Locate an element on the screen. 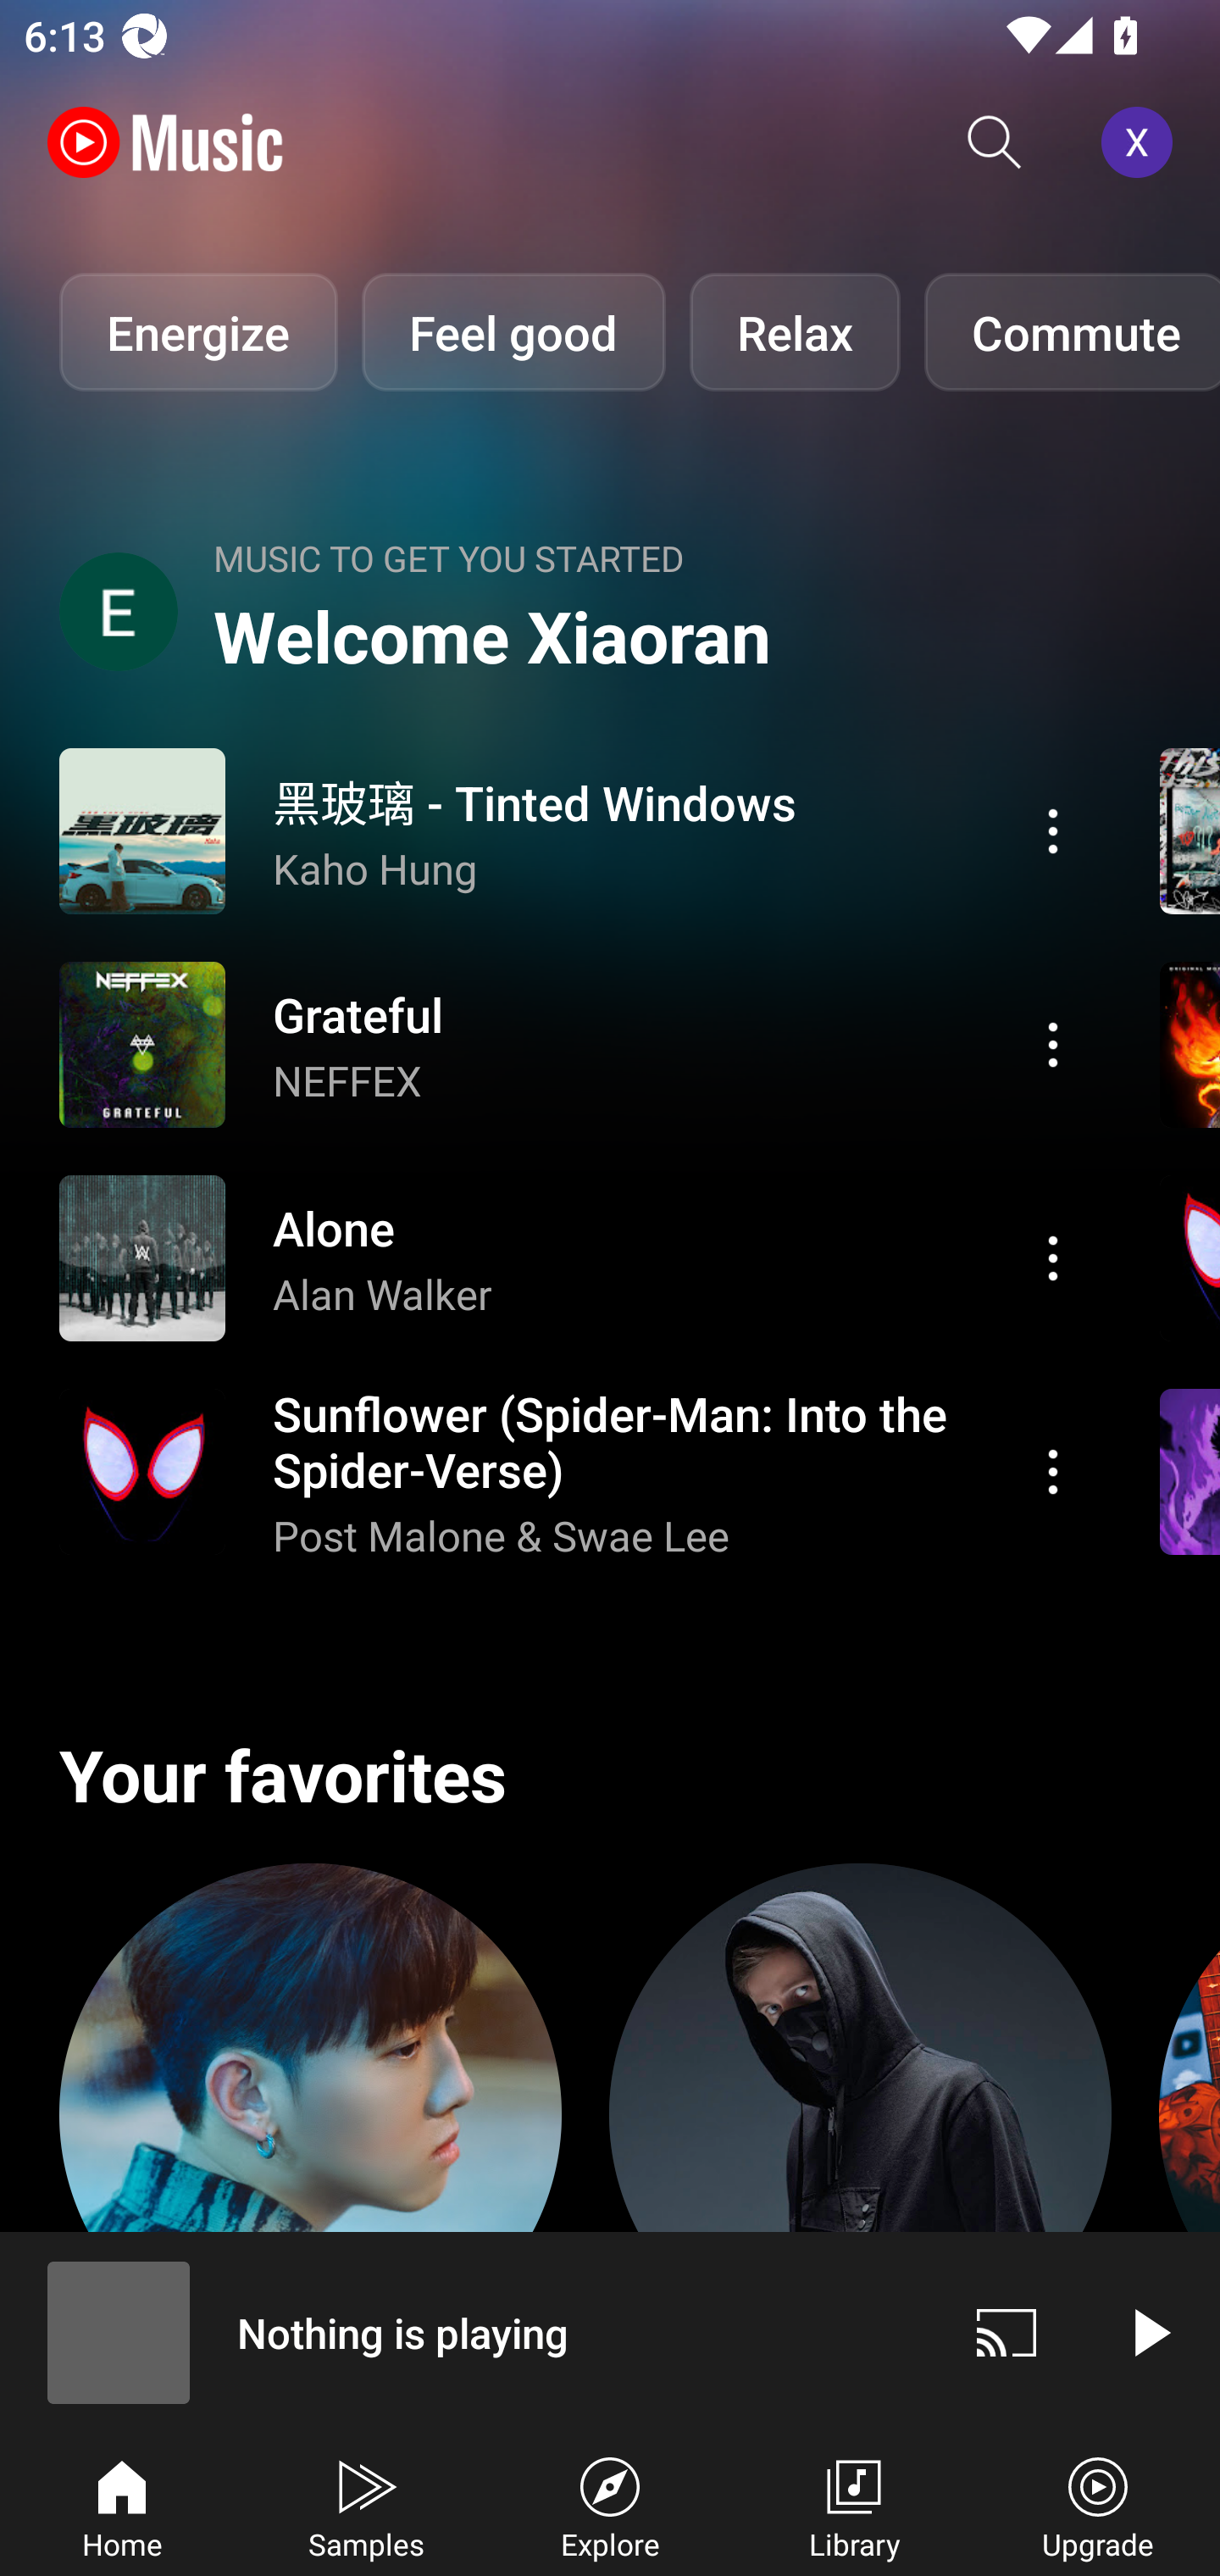 The height and width of the screenshot is (2576, 1220). Action menu is located at coordinates (574, 1044).